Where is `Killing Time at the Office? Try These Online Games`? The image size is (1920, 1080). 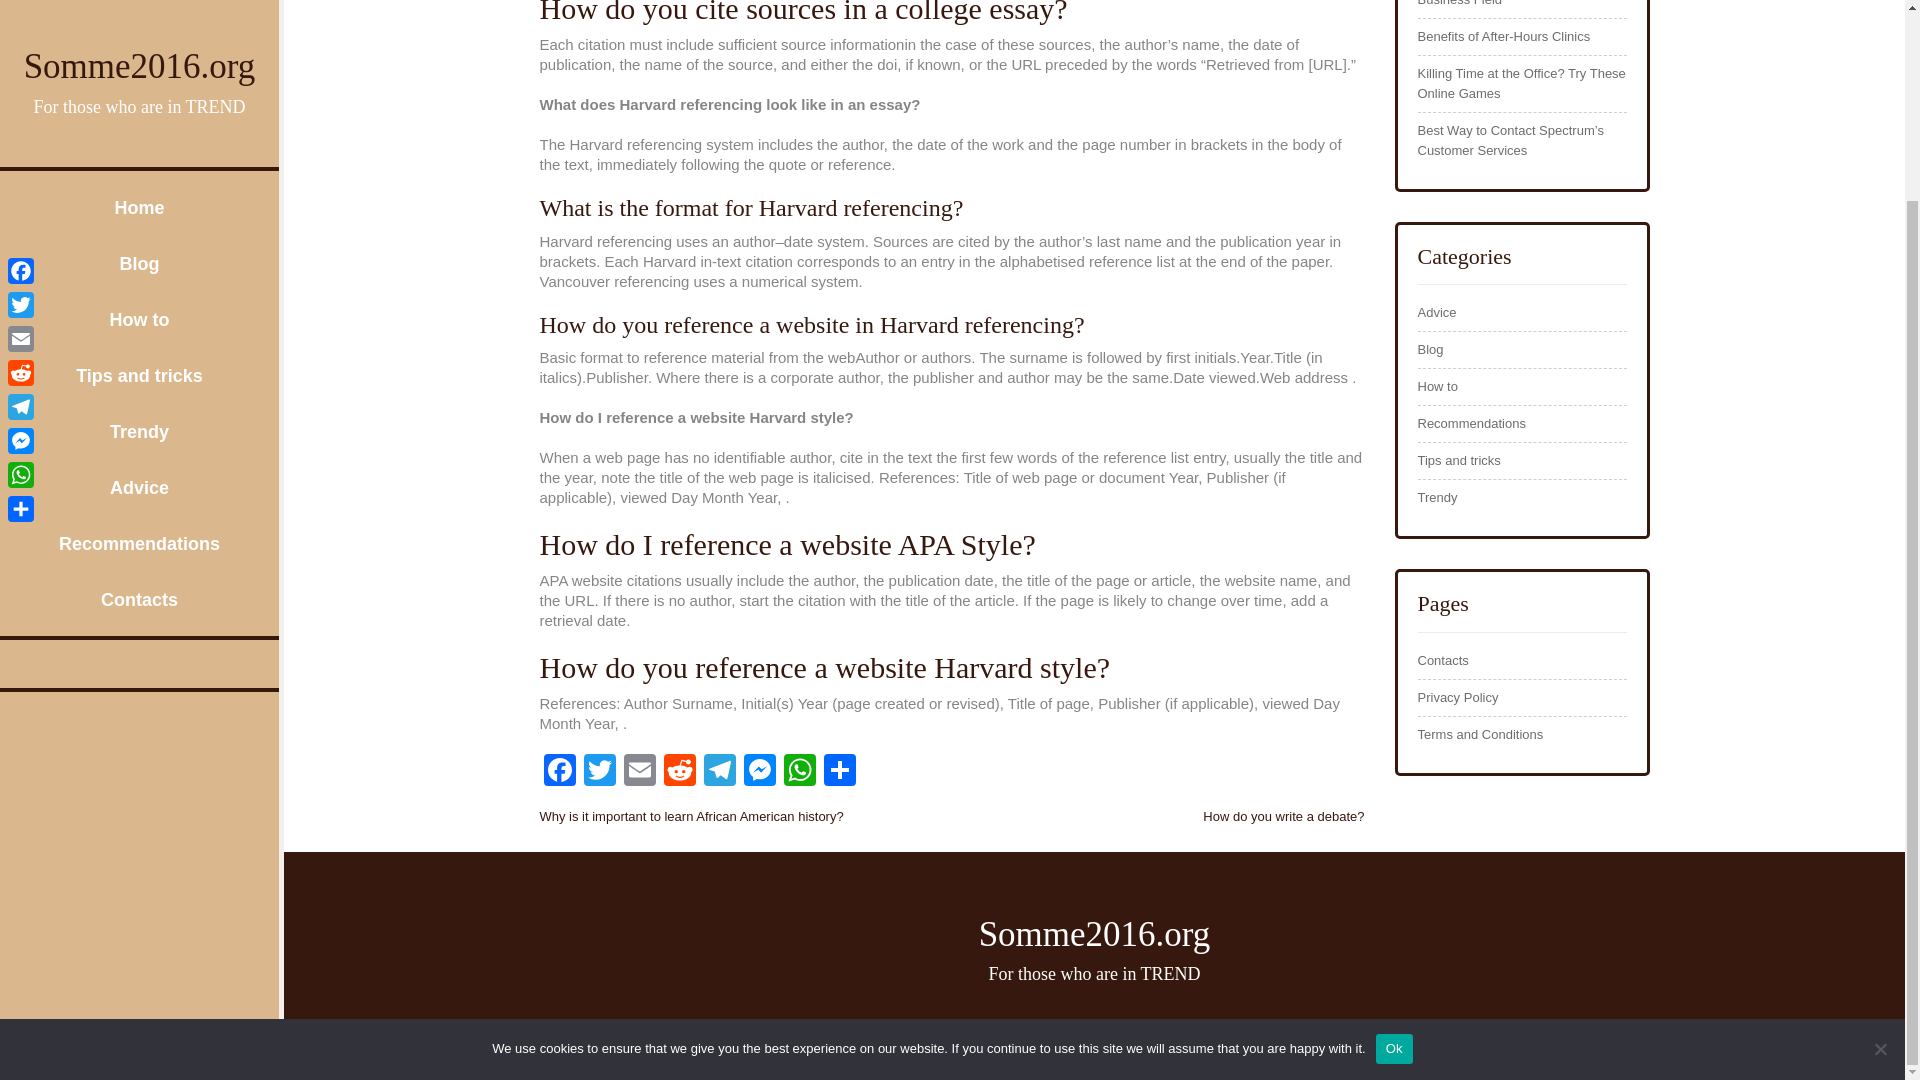
Killing Time at the Office? Try These Online Games is located at coordinates (1522, 83).